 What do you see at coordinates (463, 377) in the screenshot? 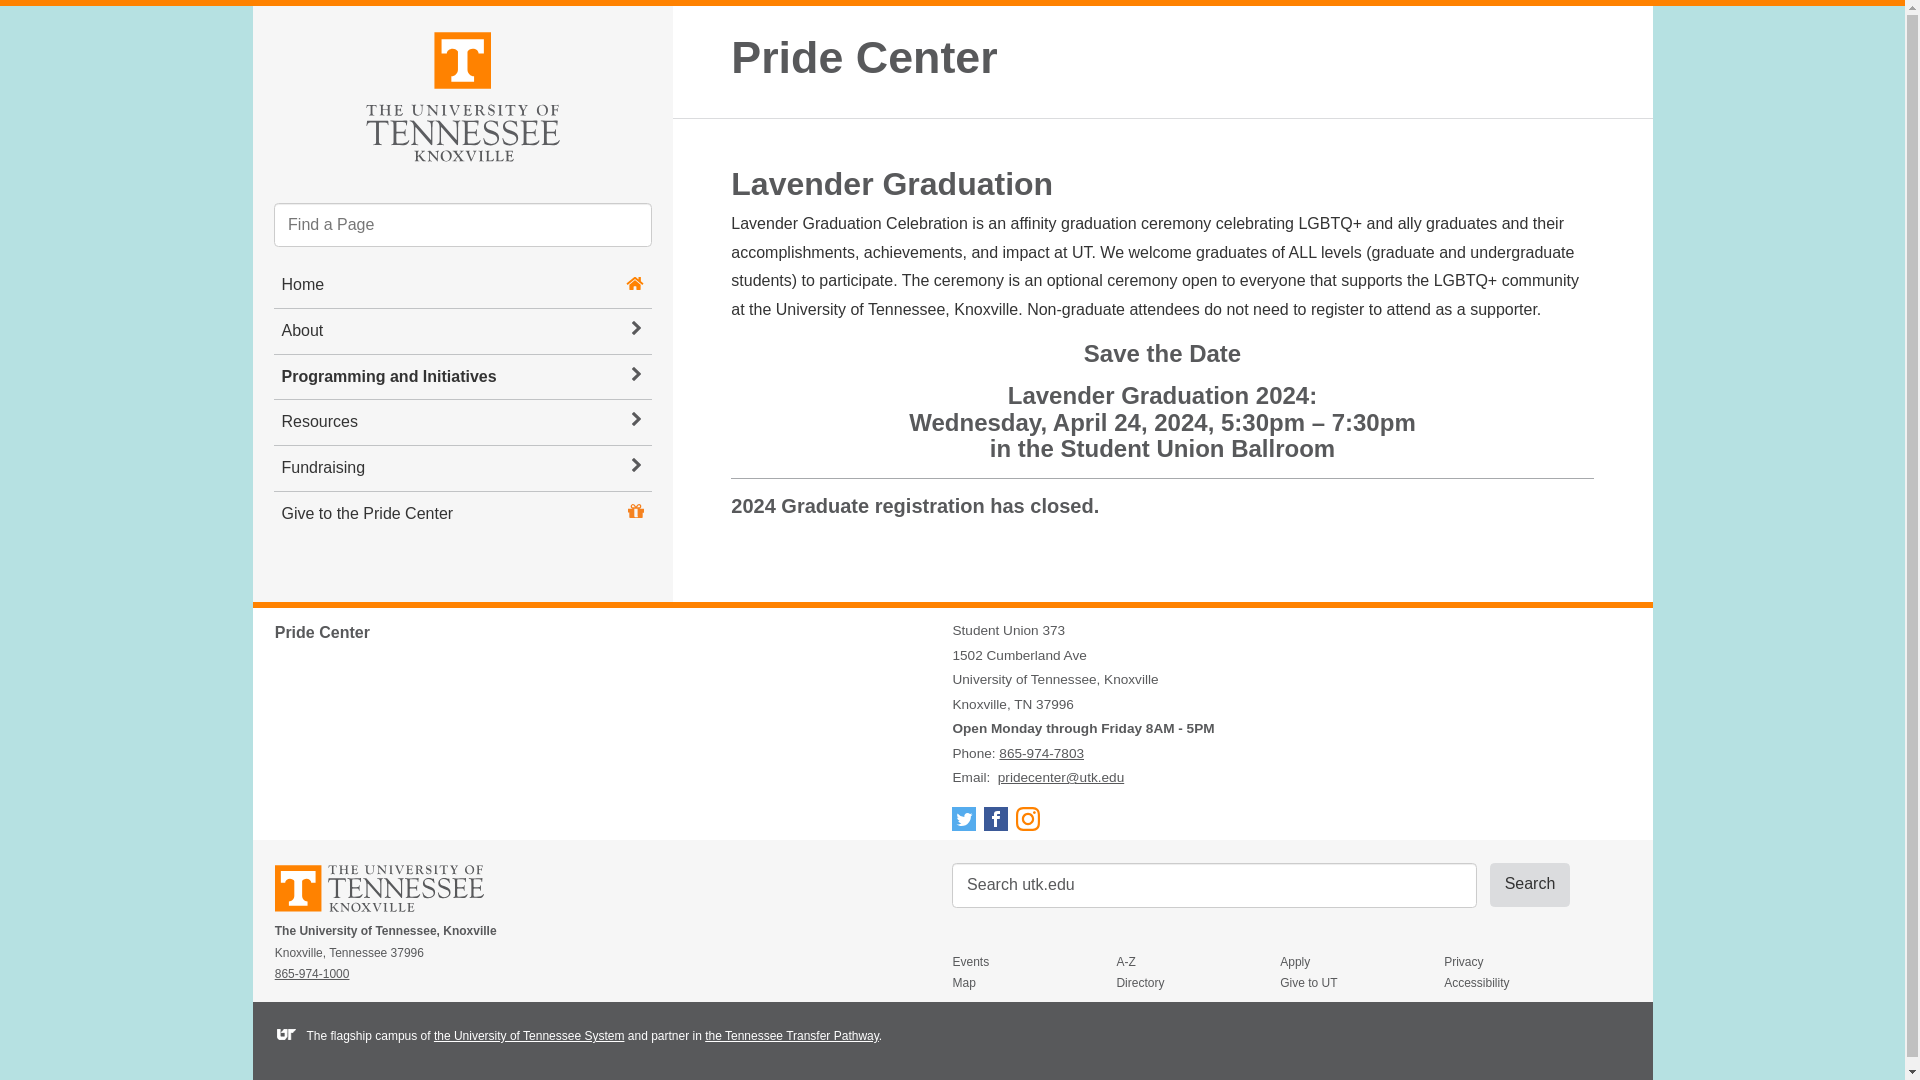
I see `Programming and Initiatives` at bounding box center [463, 377].